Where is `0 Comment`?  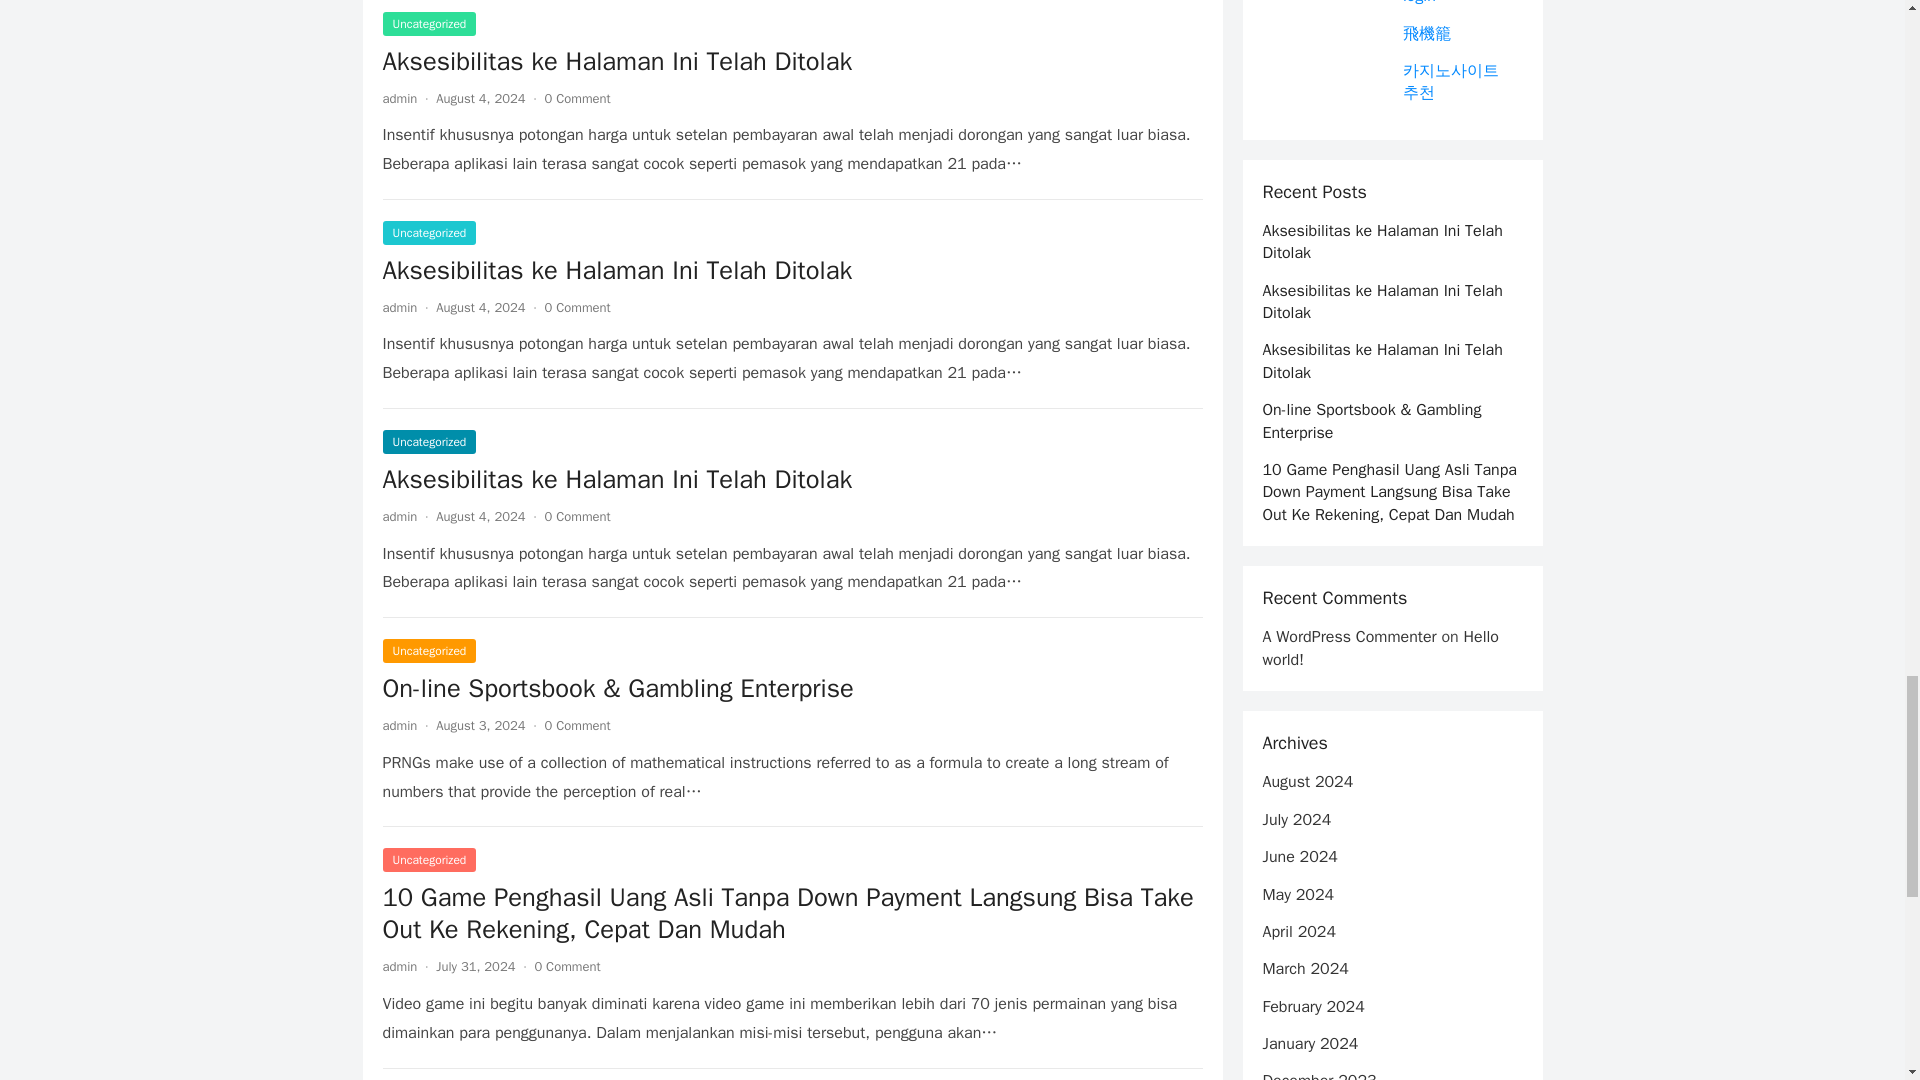
0 Comment is located at coordinates (578, 98).